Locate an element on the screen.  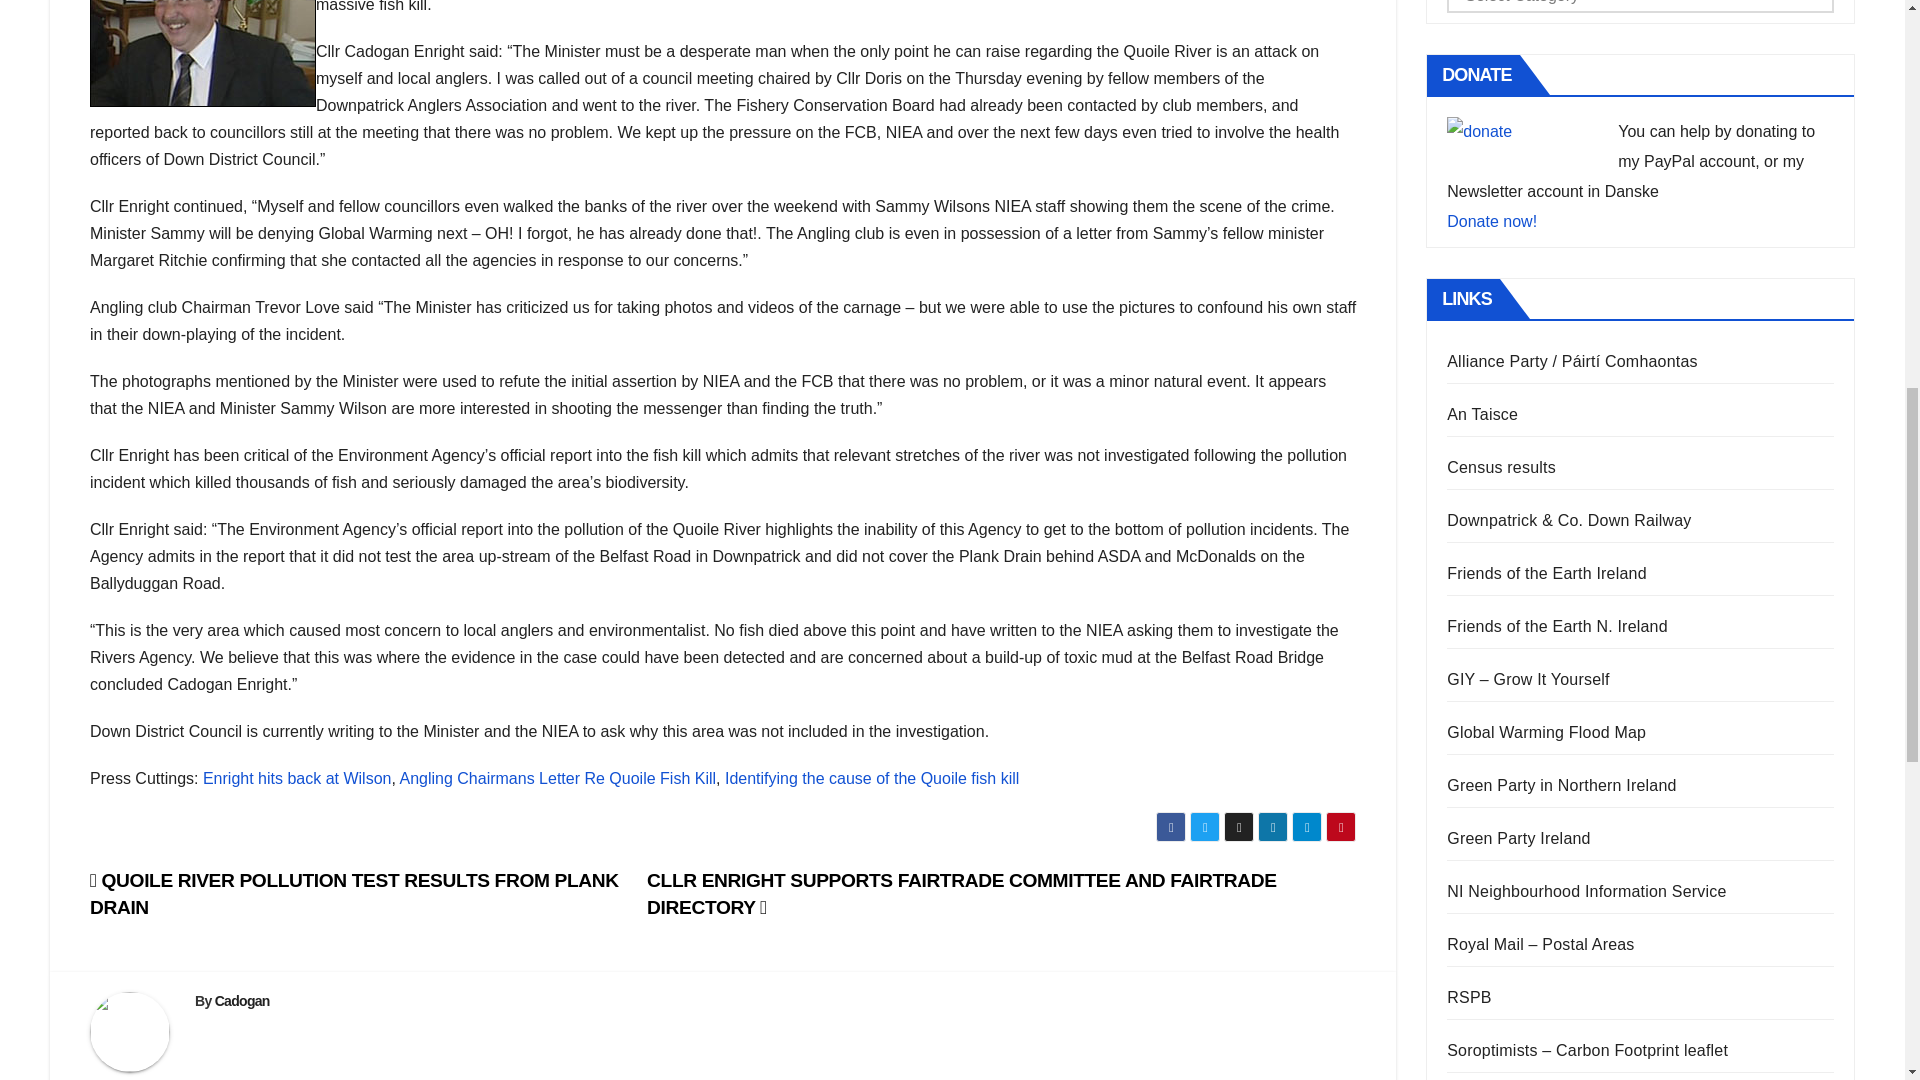
Angling Chairmans Letter Re Quoile Fish Kill is located at coordinates (558, 778).